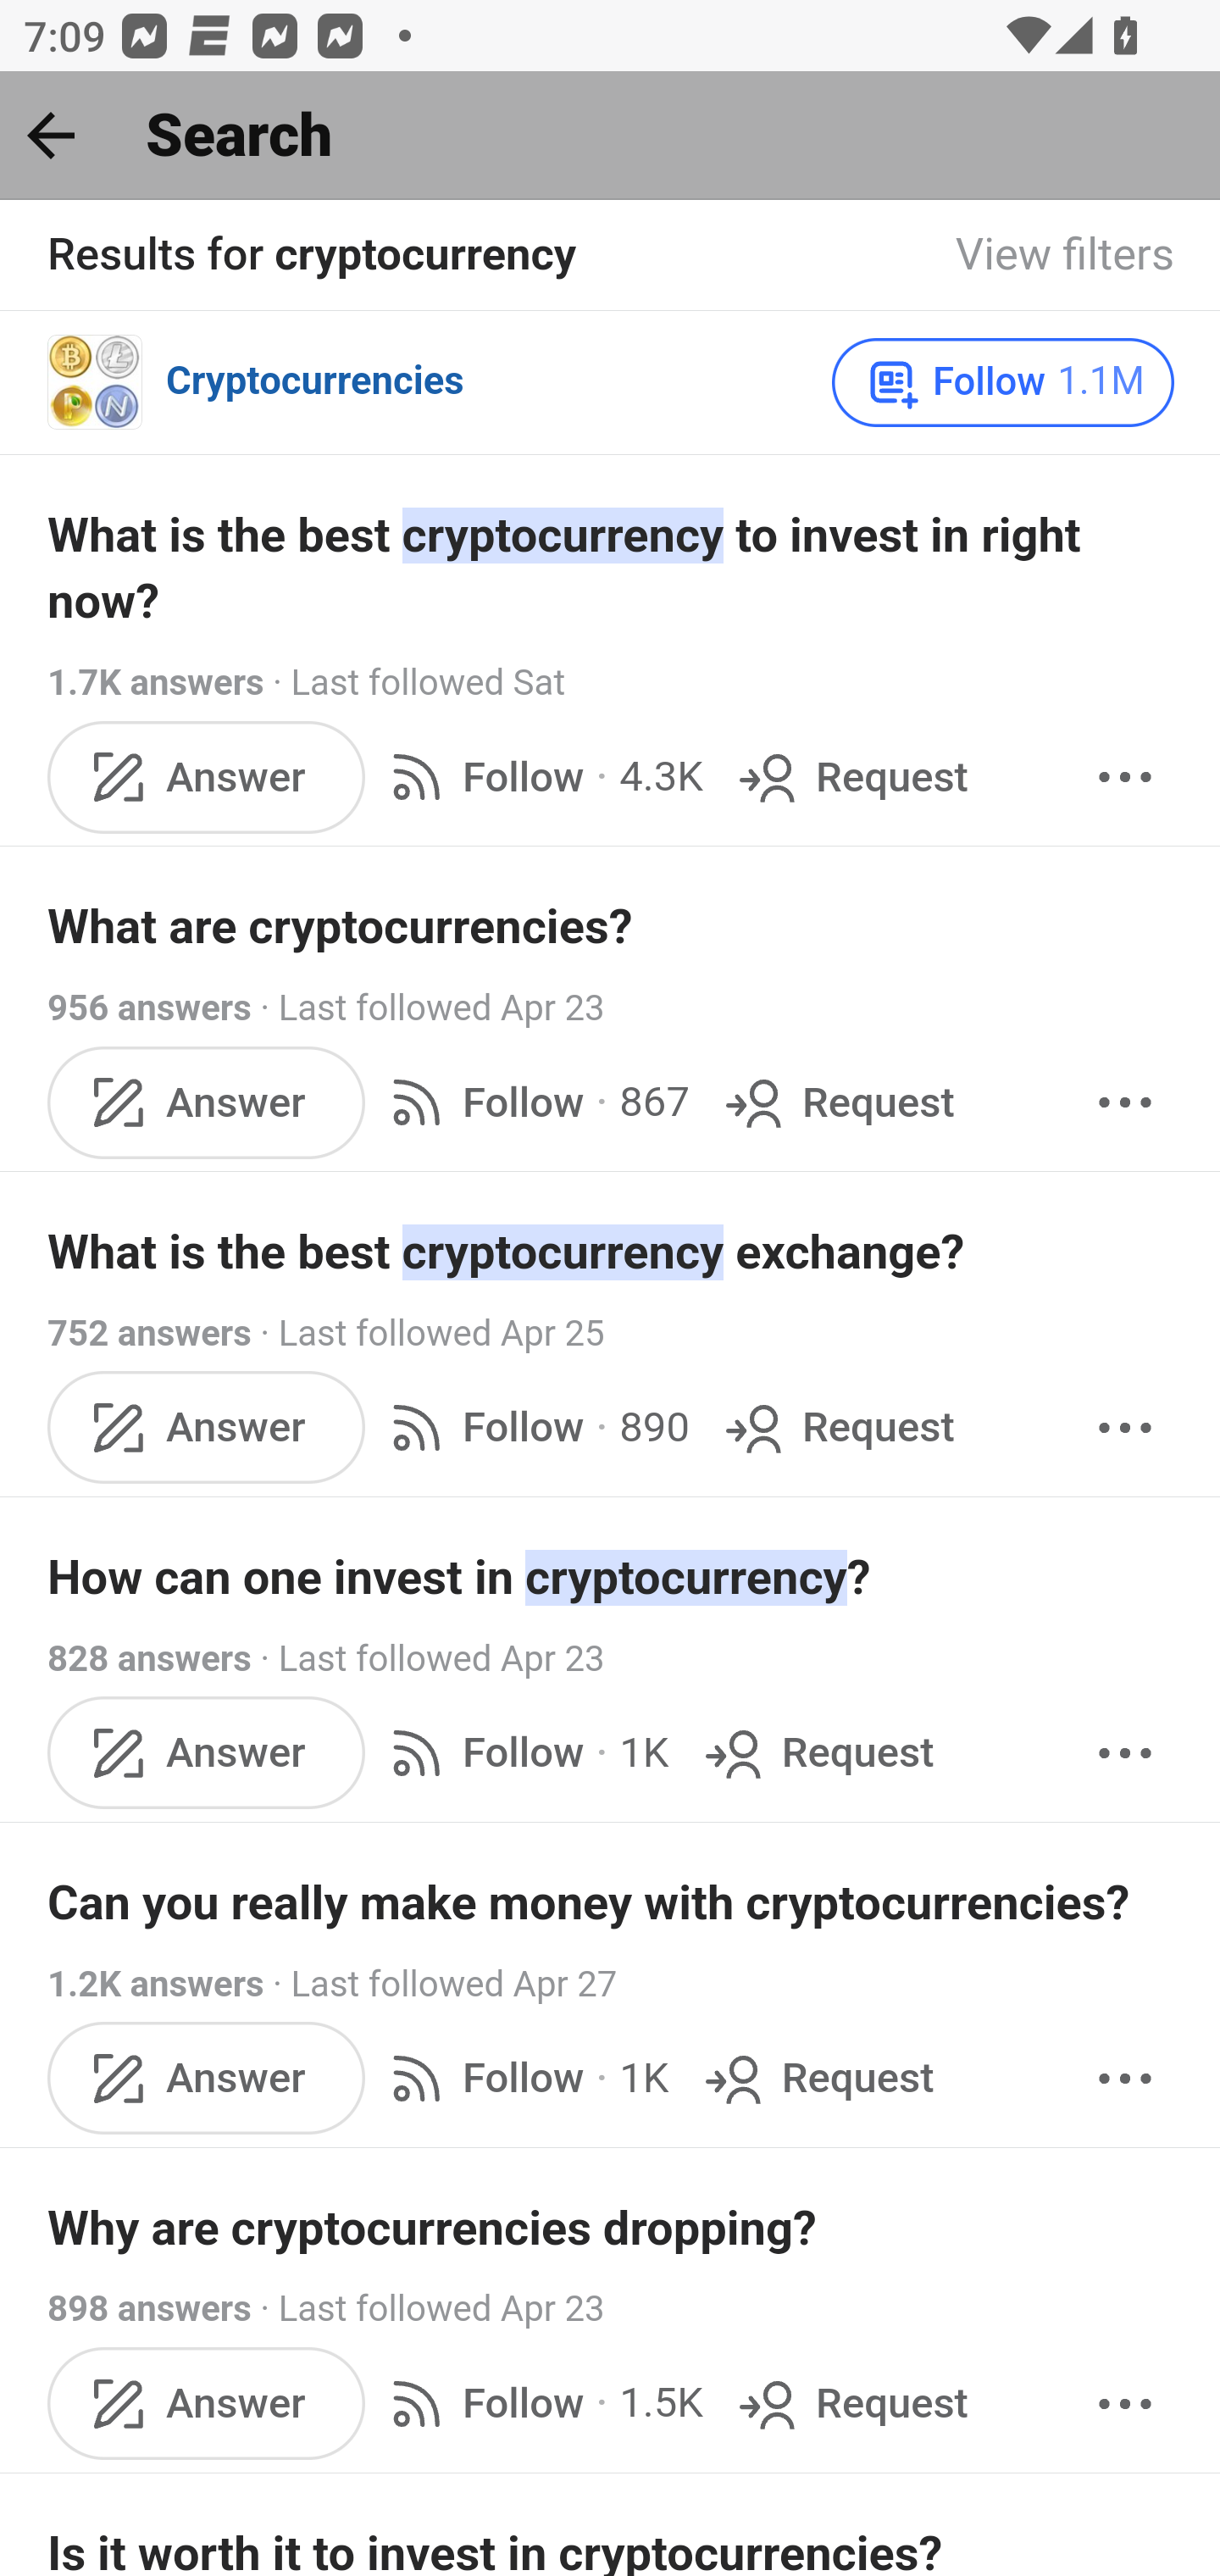 This screenshot has width=1220, height=2576. I want to click on Follow · 890, so click(534, 1427).